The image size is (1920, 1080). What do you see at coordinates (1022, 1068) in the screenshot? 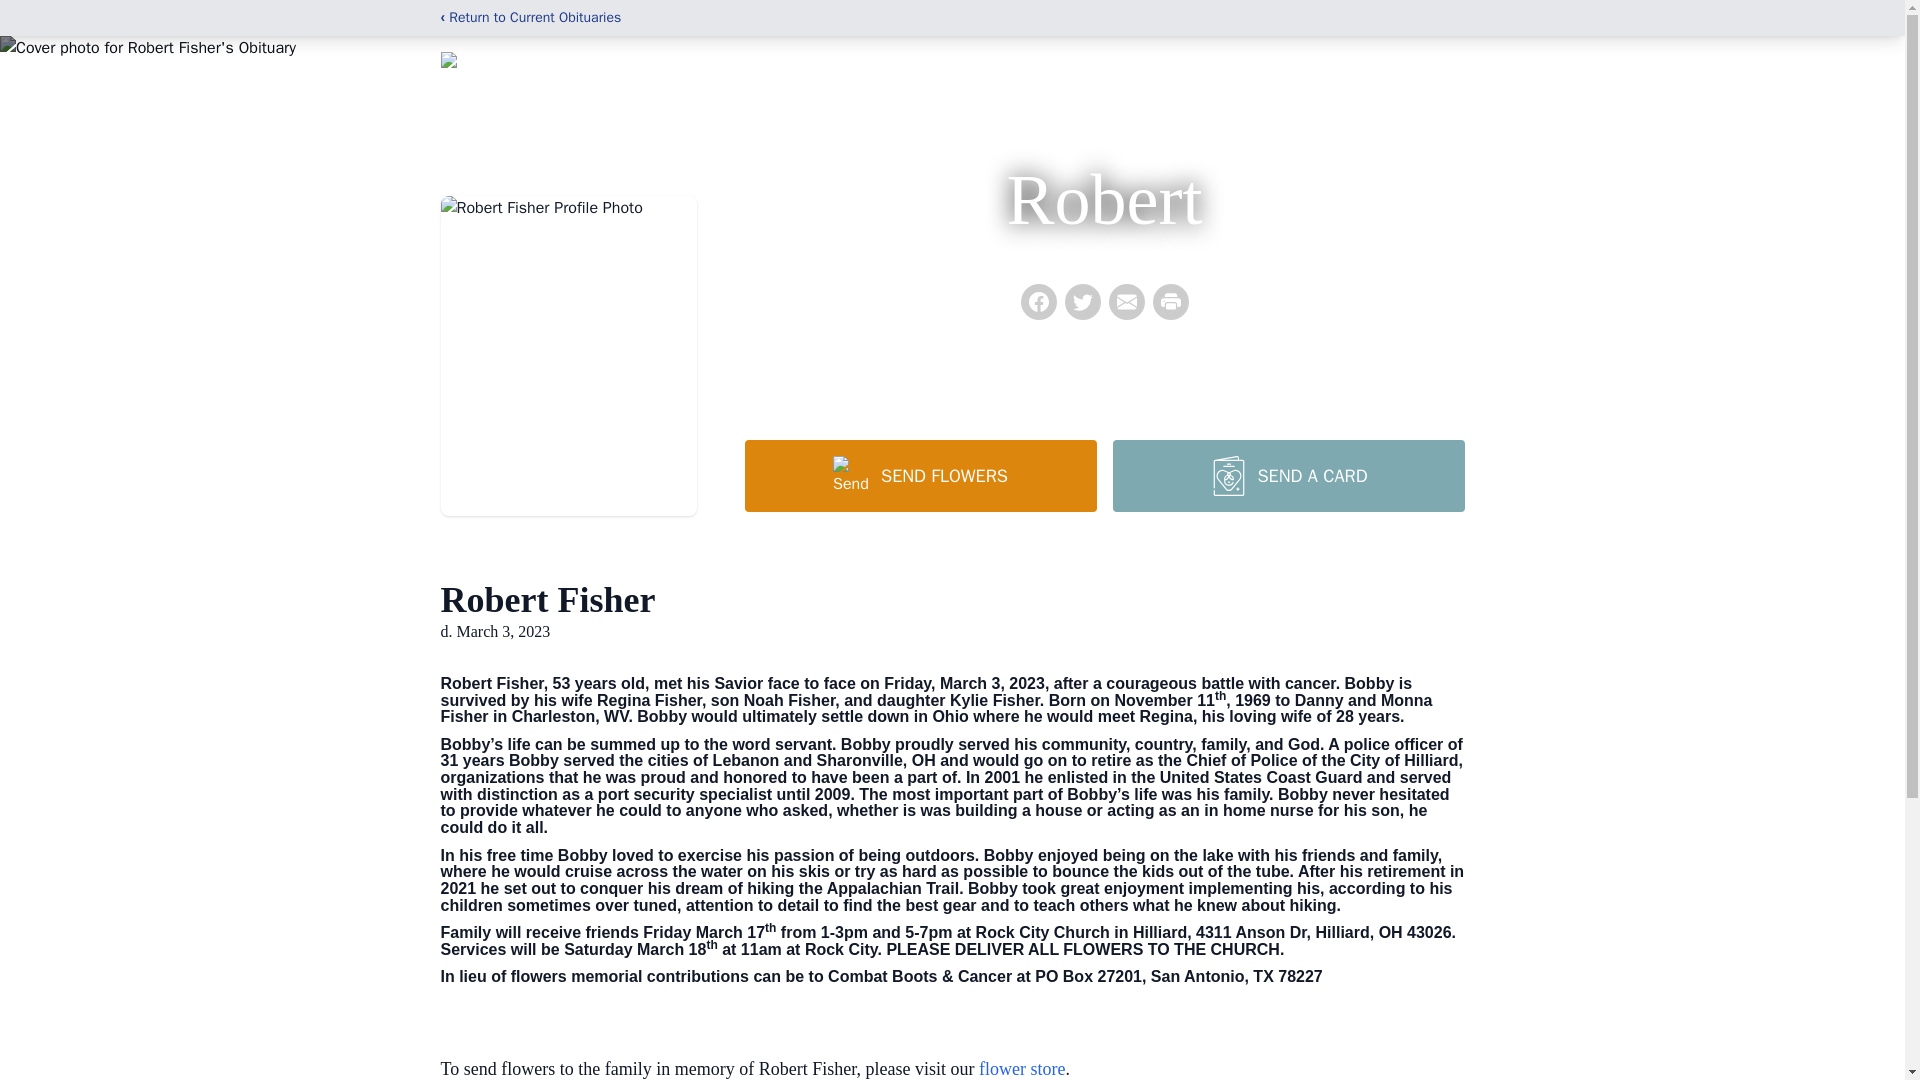
I see `flower store` at bounding box center [1022, 1068].